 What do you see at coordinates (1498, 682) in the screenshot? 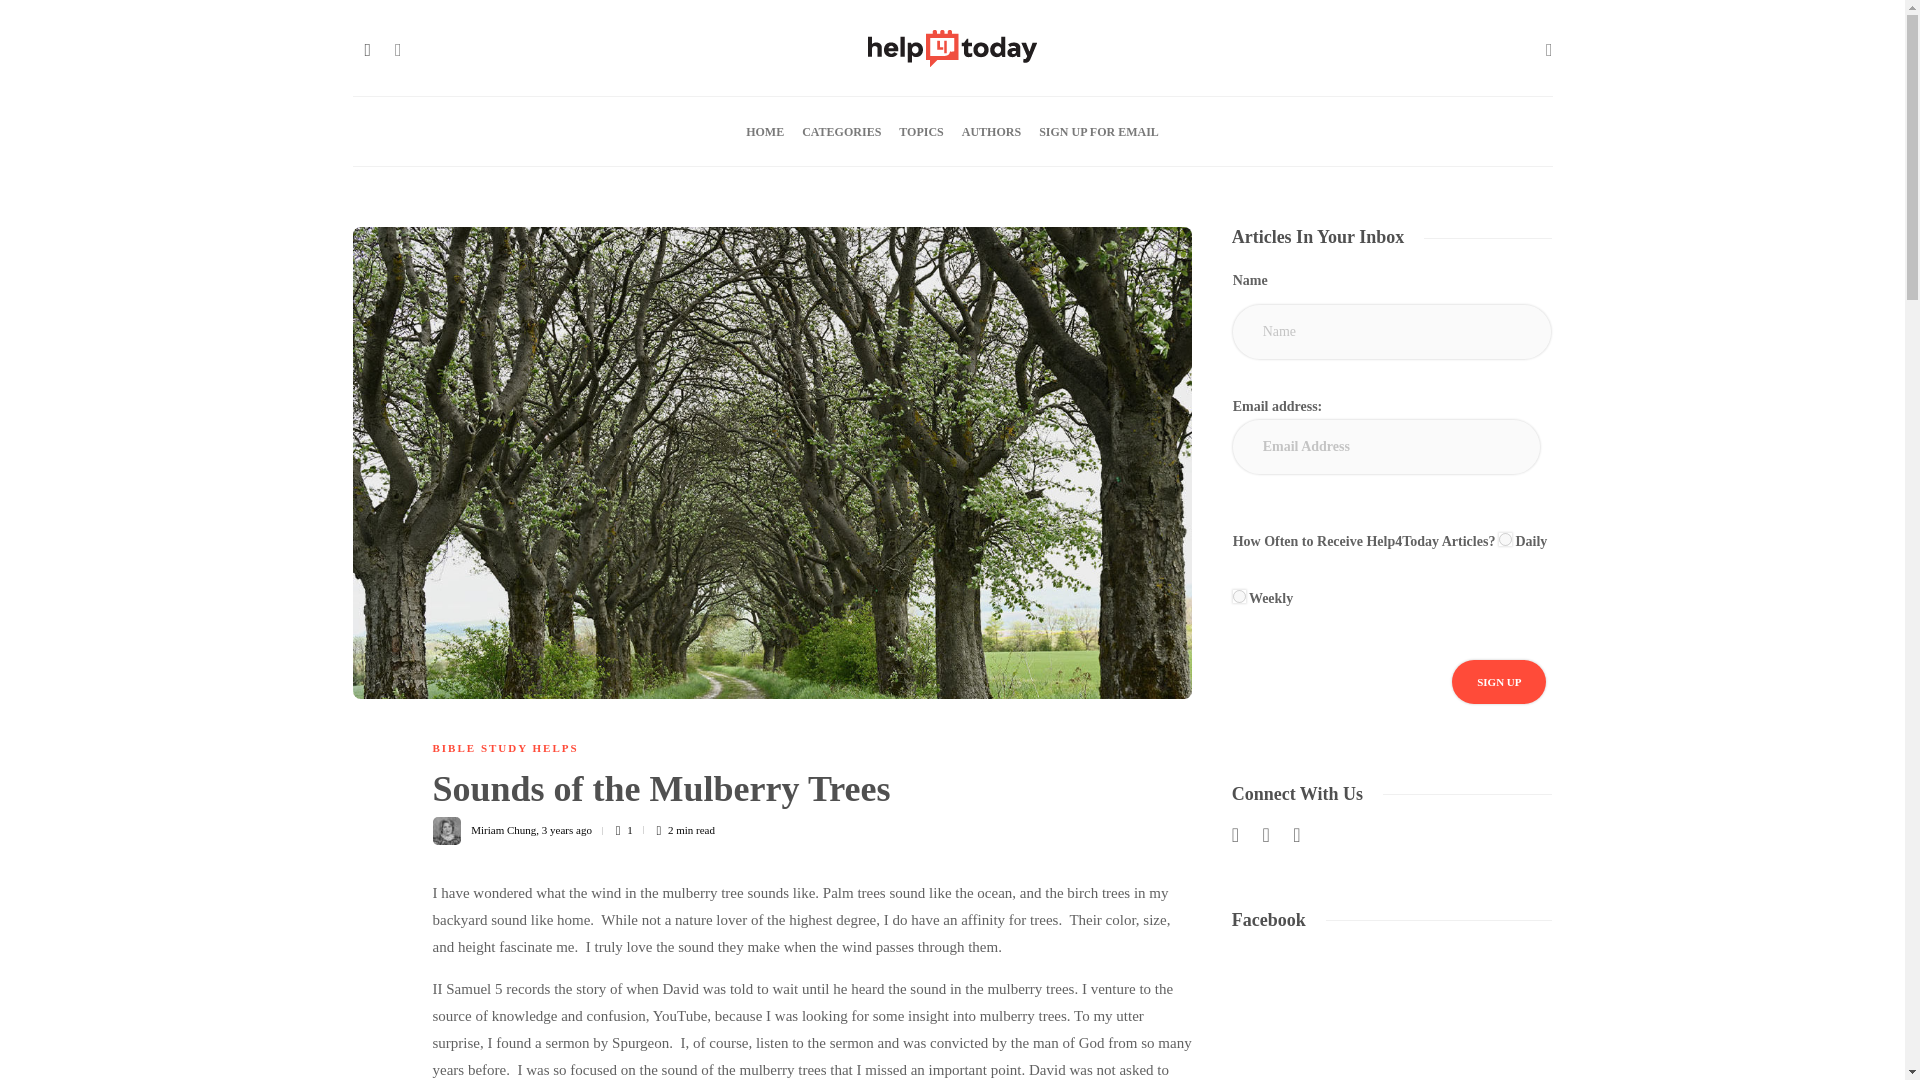
I see `Sign Up` at bounding box center [1498, 682].